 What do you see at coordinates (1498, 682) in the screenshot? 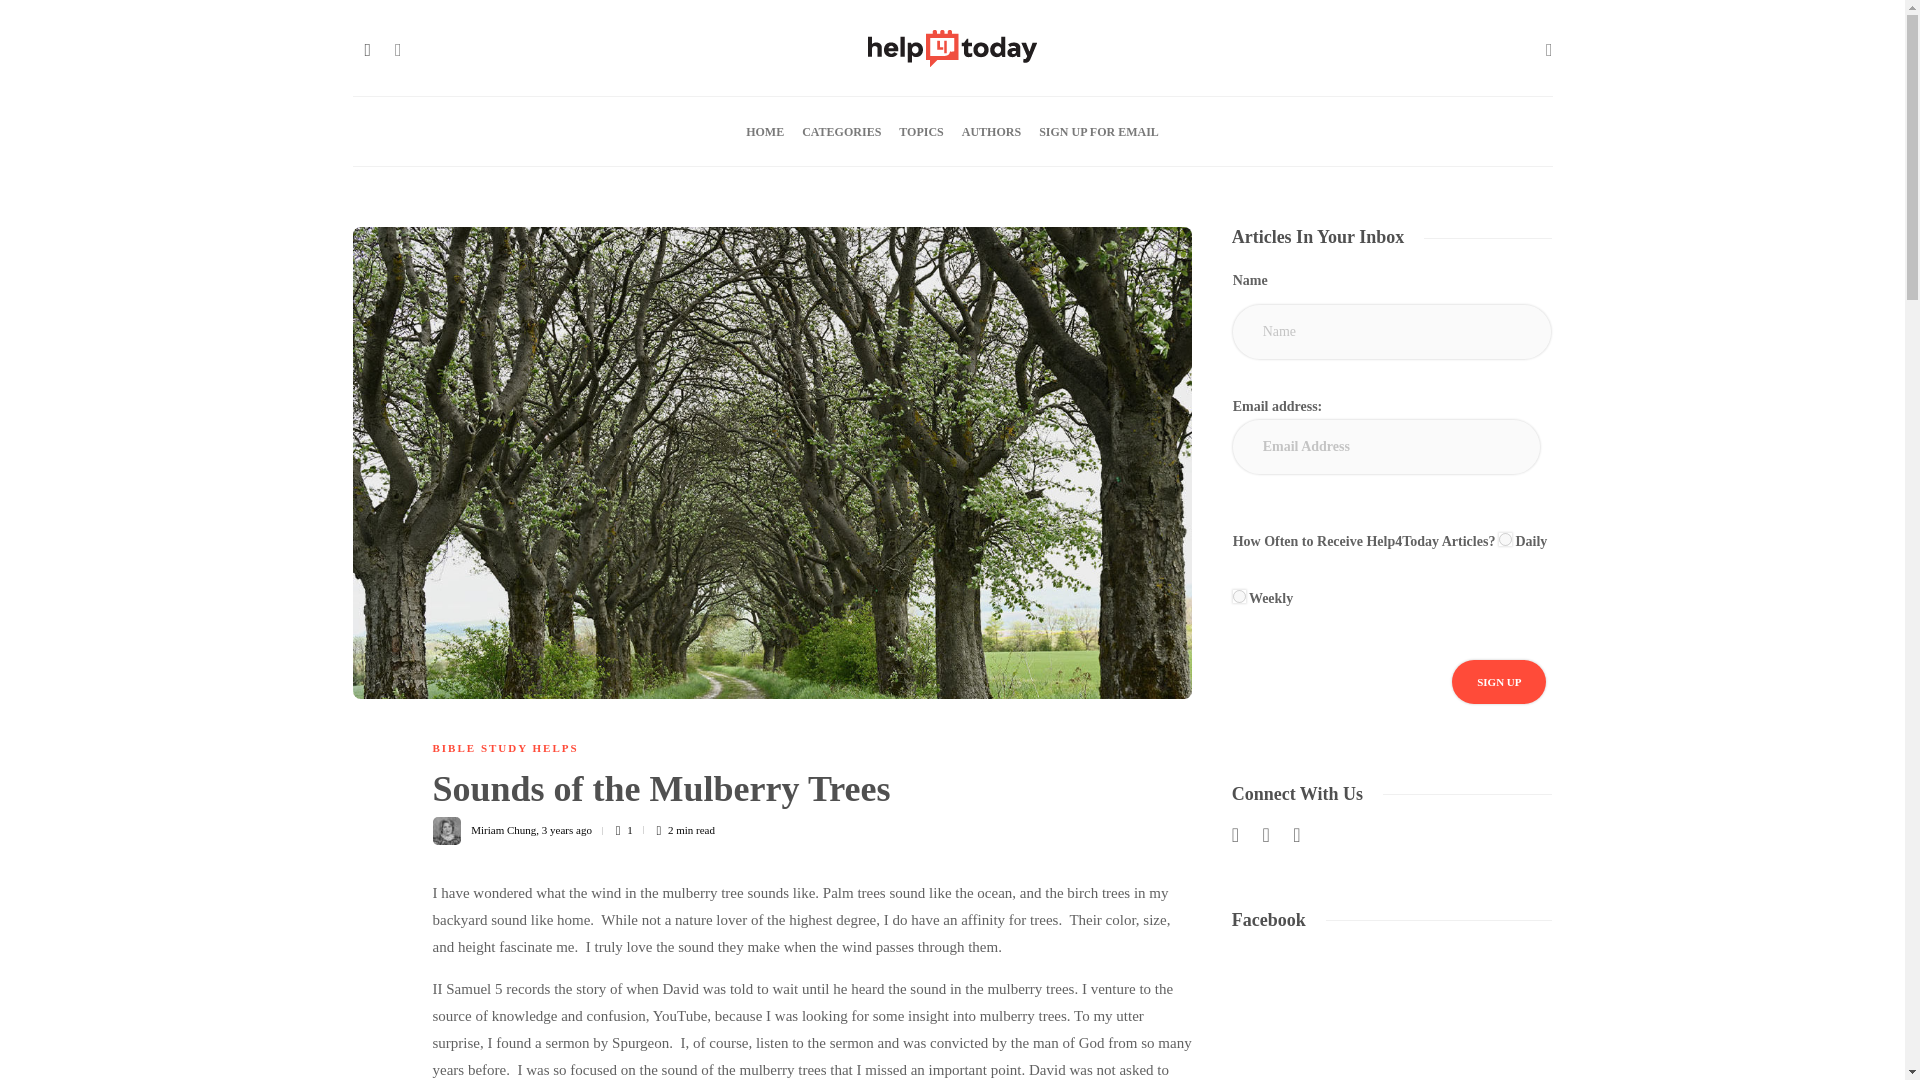
I see `Sign Up` at bounding box center [1498, 682].